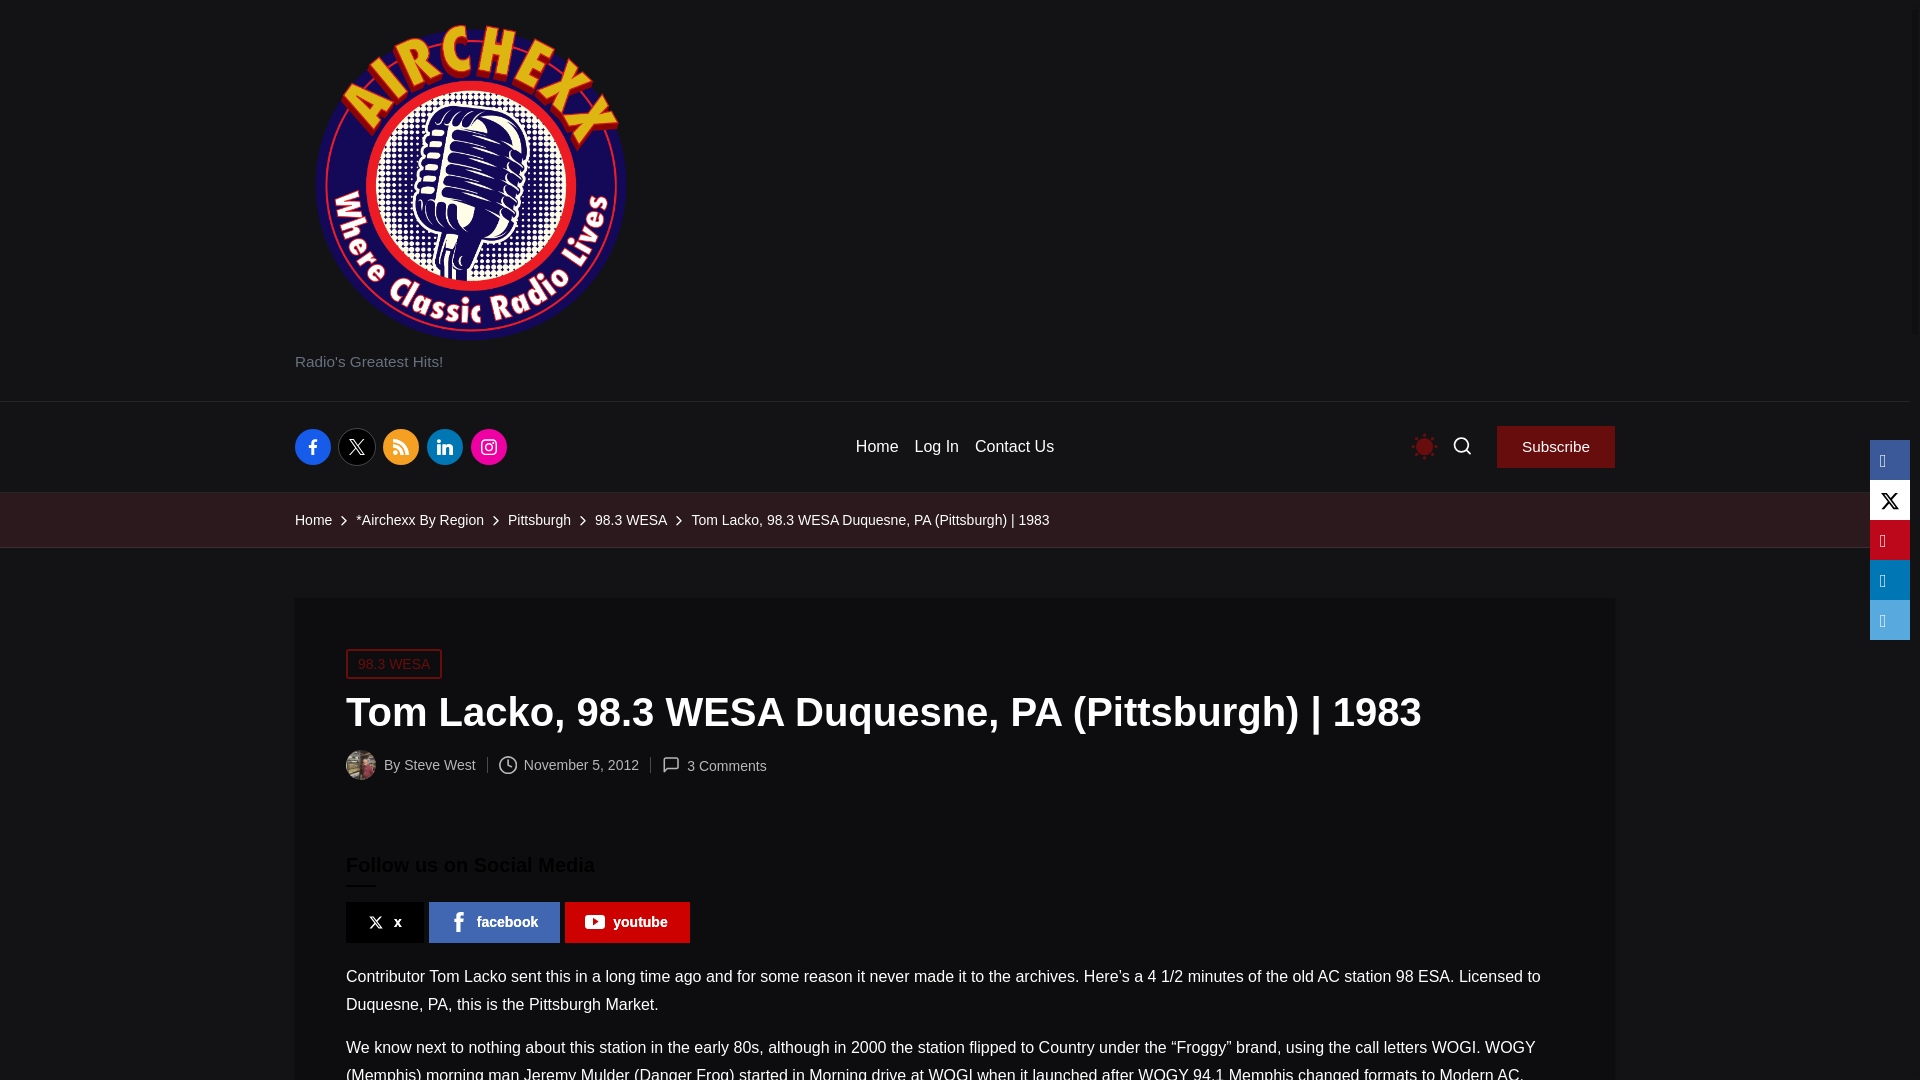 The width and height of the screenshot is (1920, 1080). Describe the element at coordinates (360, 446) in the screenshot. I see `twitter.com` at that location.